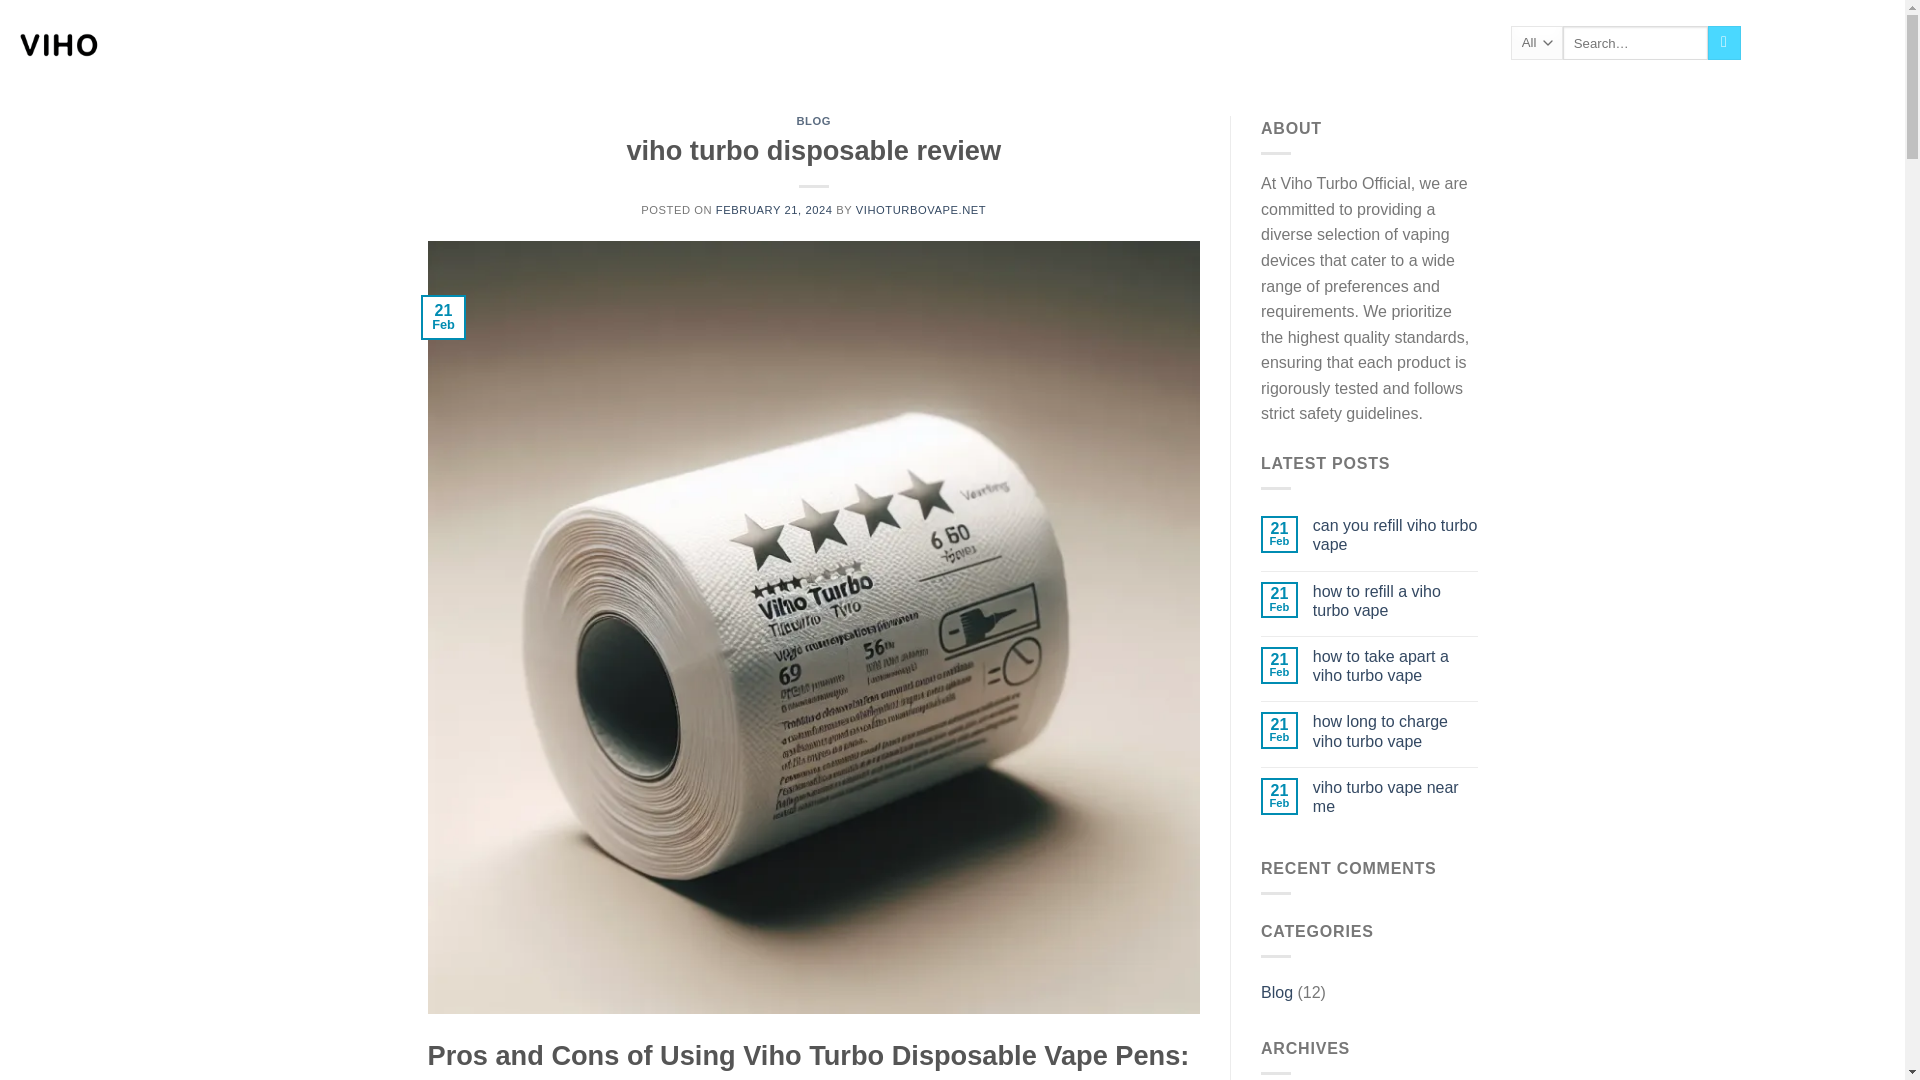  I want to click on Cart, so click(1830, 43).